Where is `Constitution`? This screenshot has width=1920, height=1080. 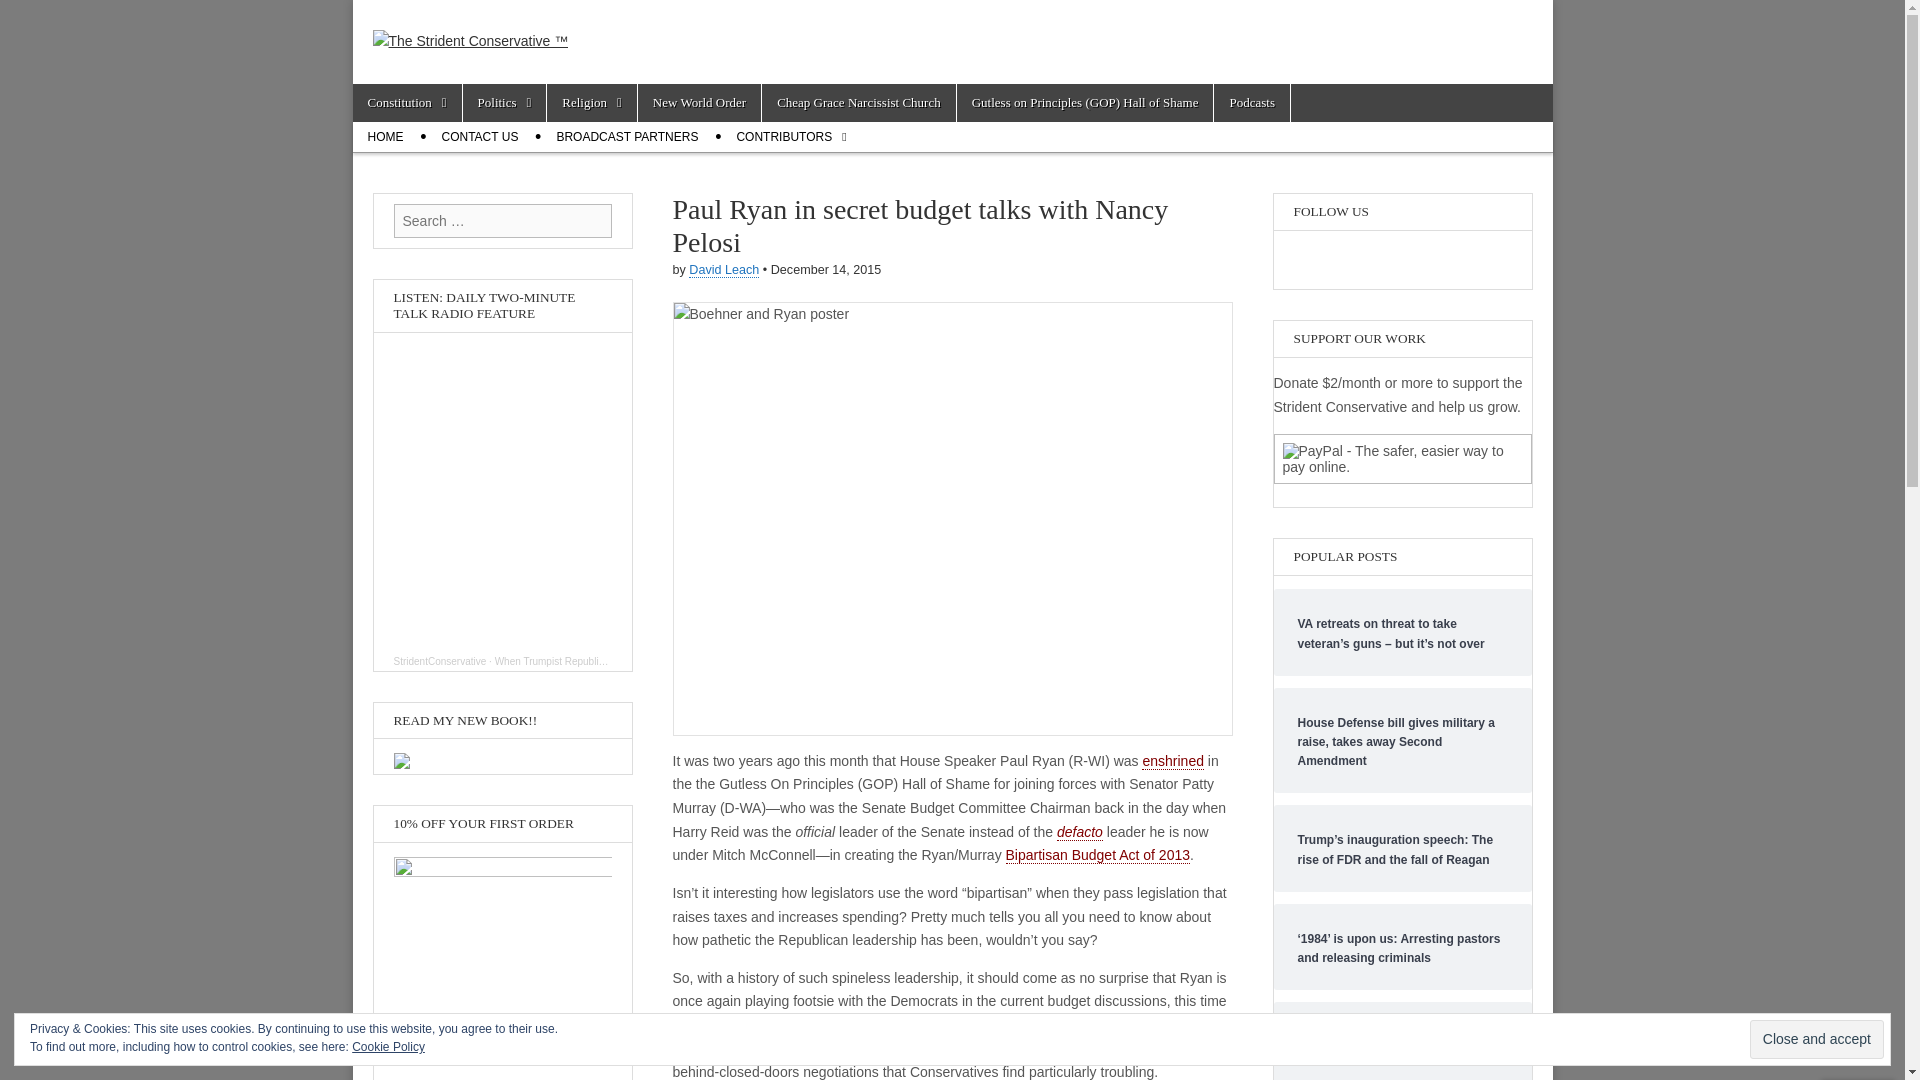
Constitution is located at coordinates (406, 103).